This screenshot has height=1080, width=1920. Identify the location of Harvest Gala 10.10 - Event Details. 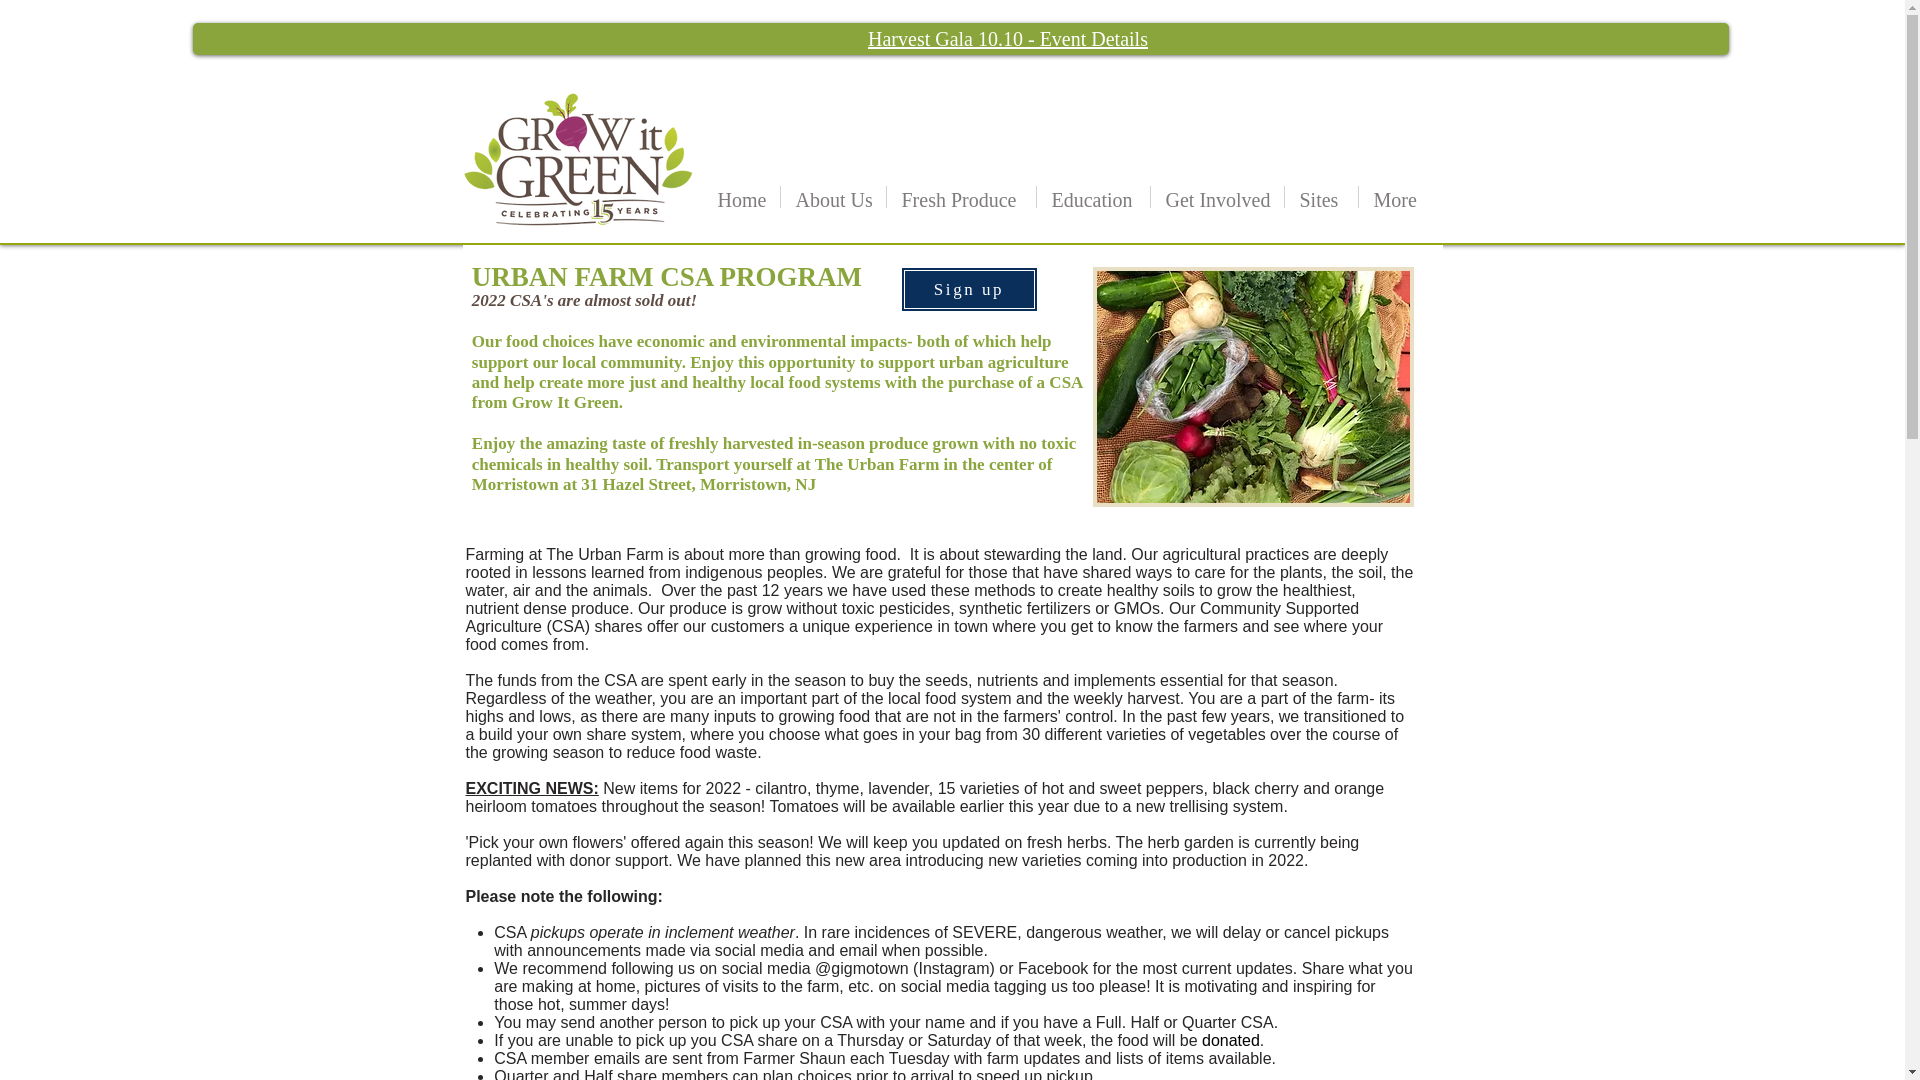
(1008, 38).